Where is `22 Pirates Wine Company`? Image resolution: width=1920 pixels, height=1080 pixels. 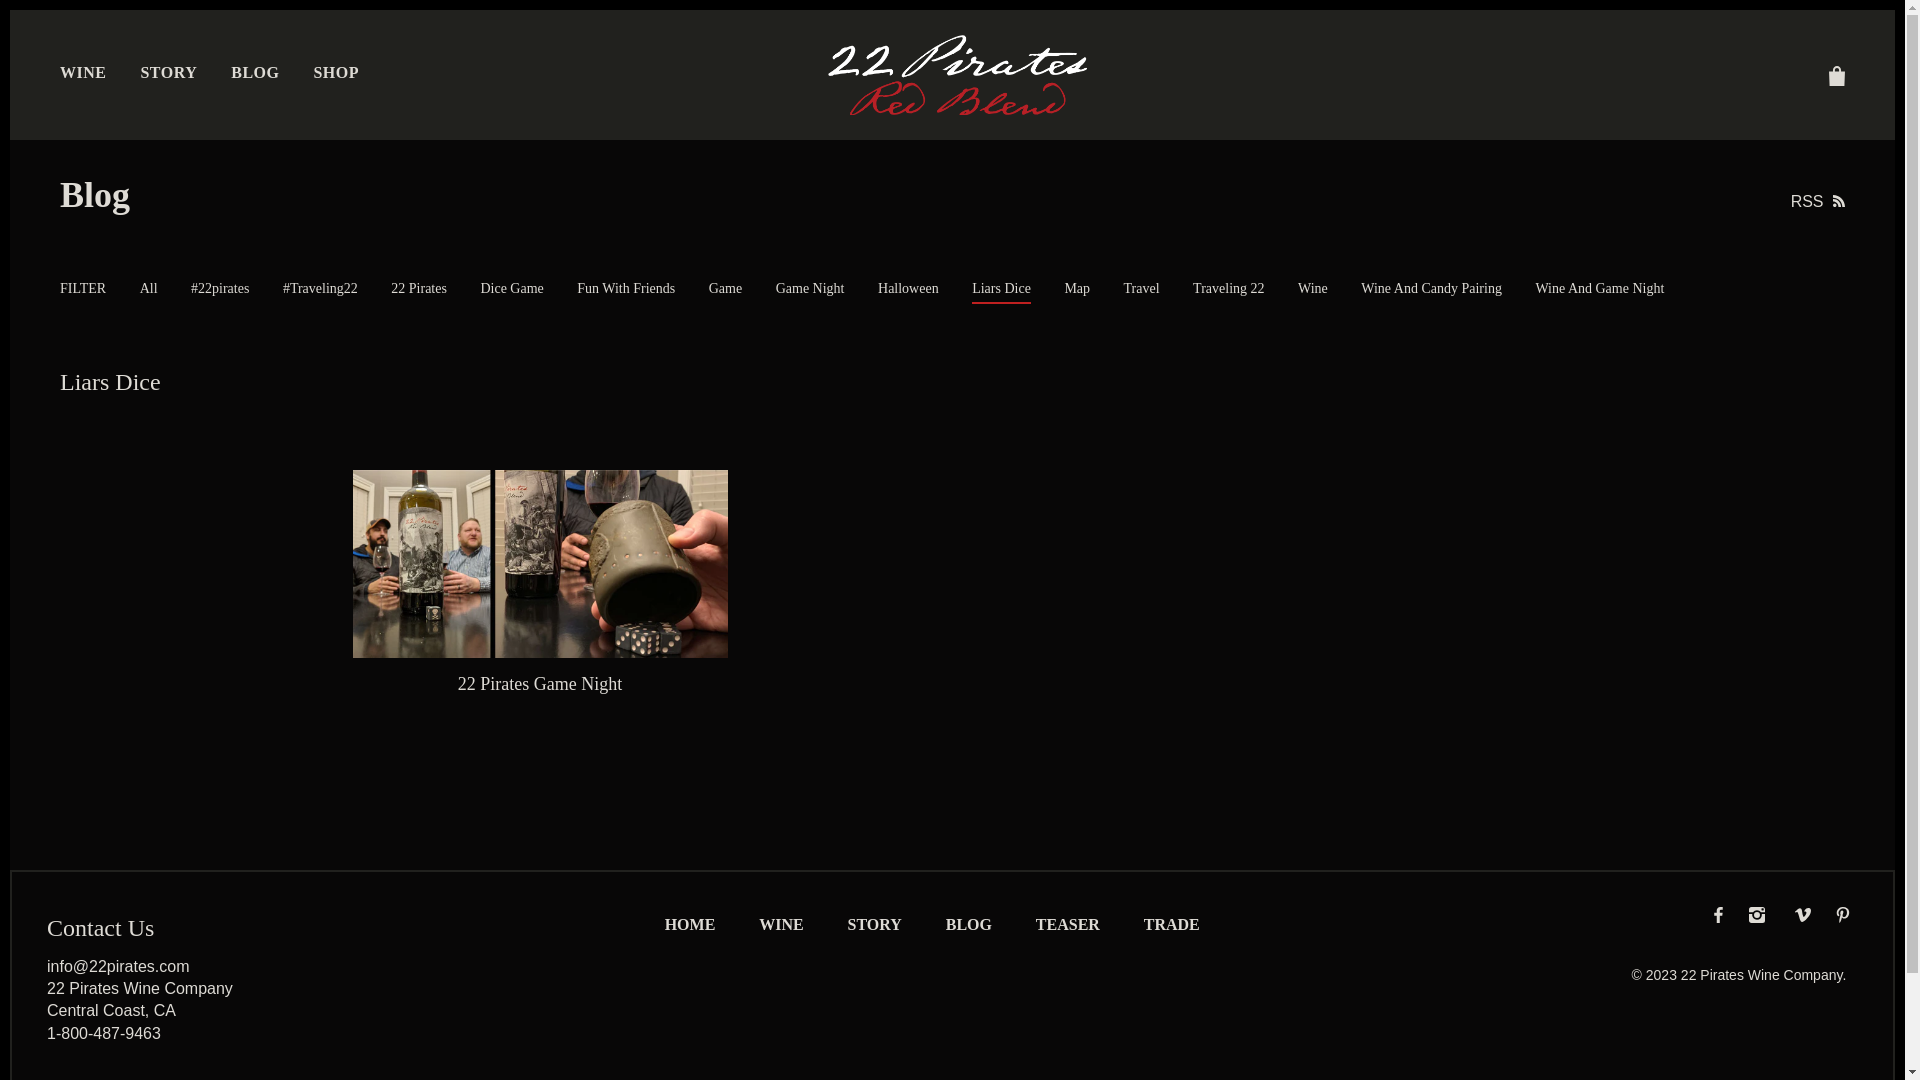 22 Pirates Wine Company is located at coordinates (1762, 975).